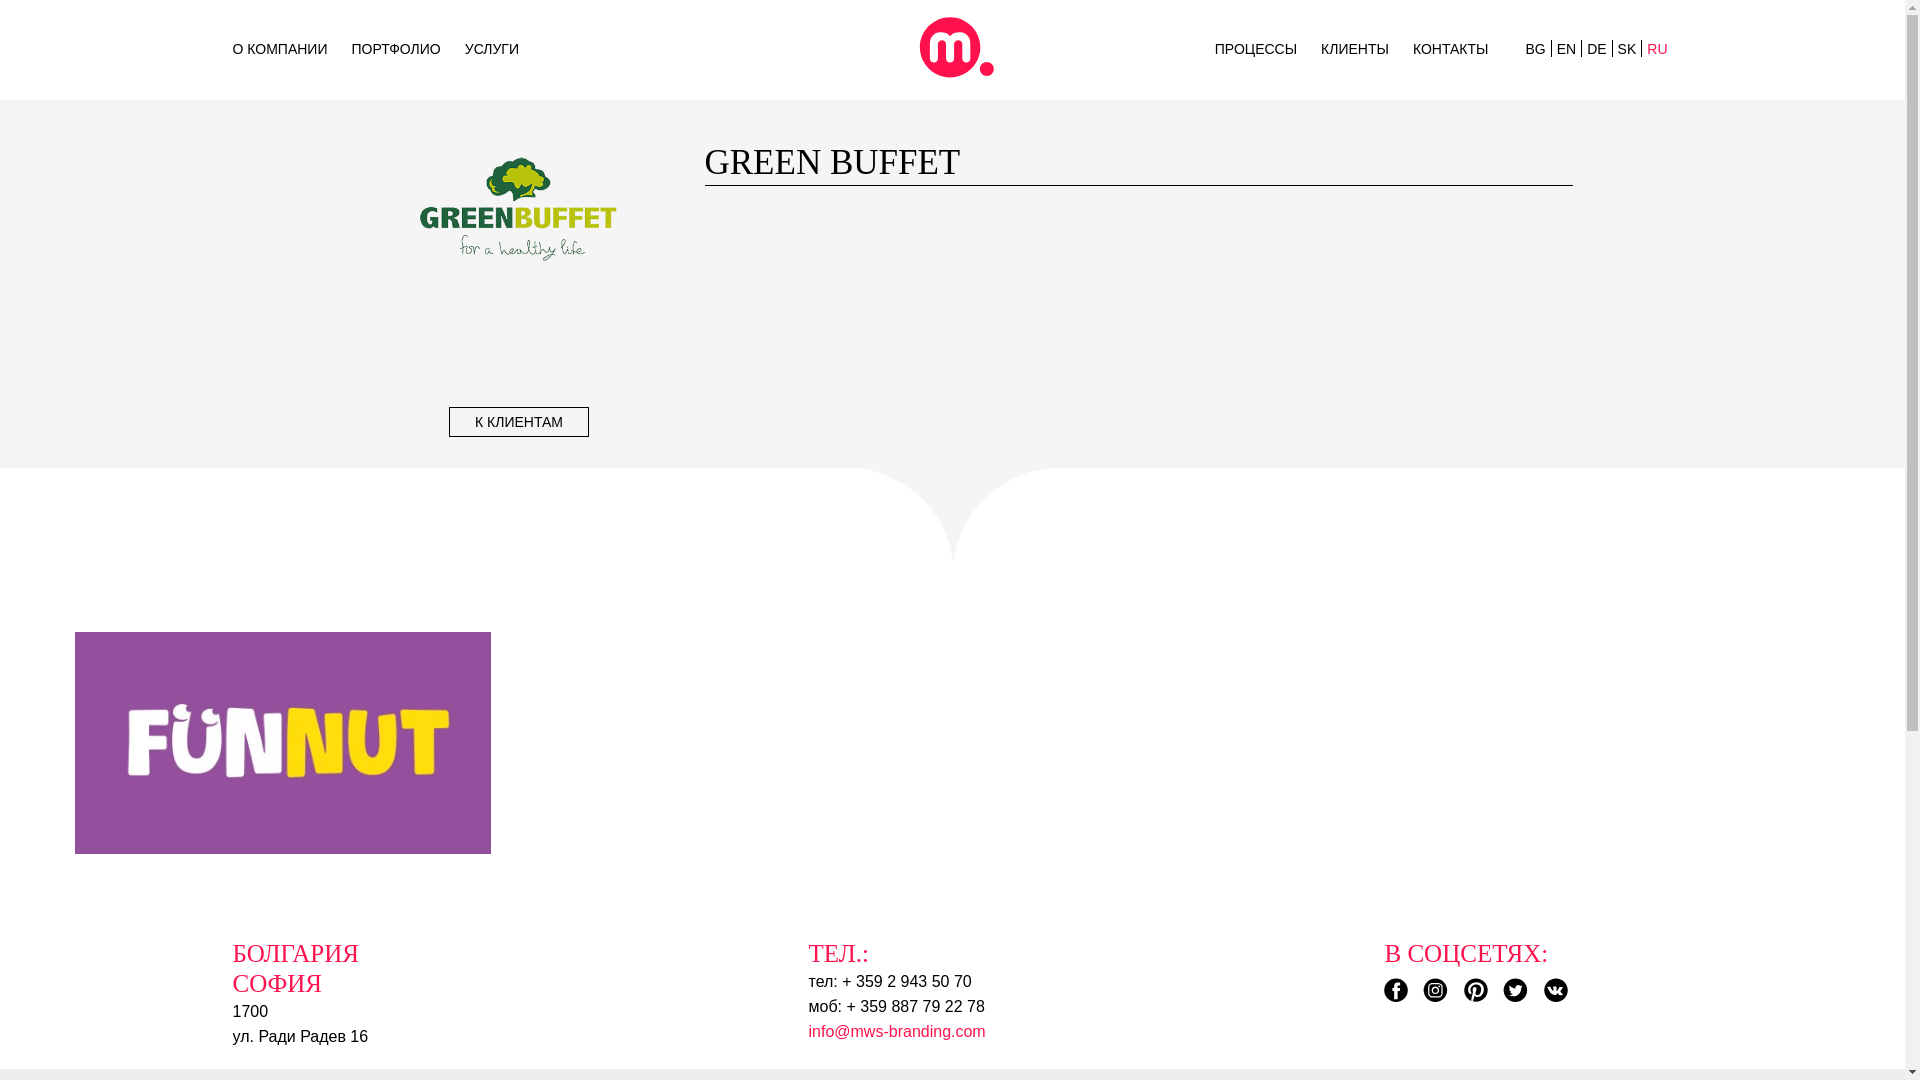 The image size is (1920, 1080). I want to click on SK, so click(1628, 49).